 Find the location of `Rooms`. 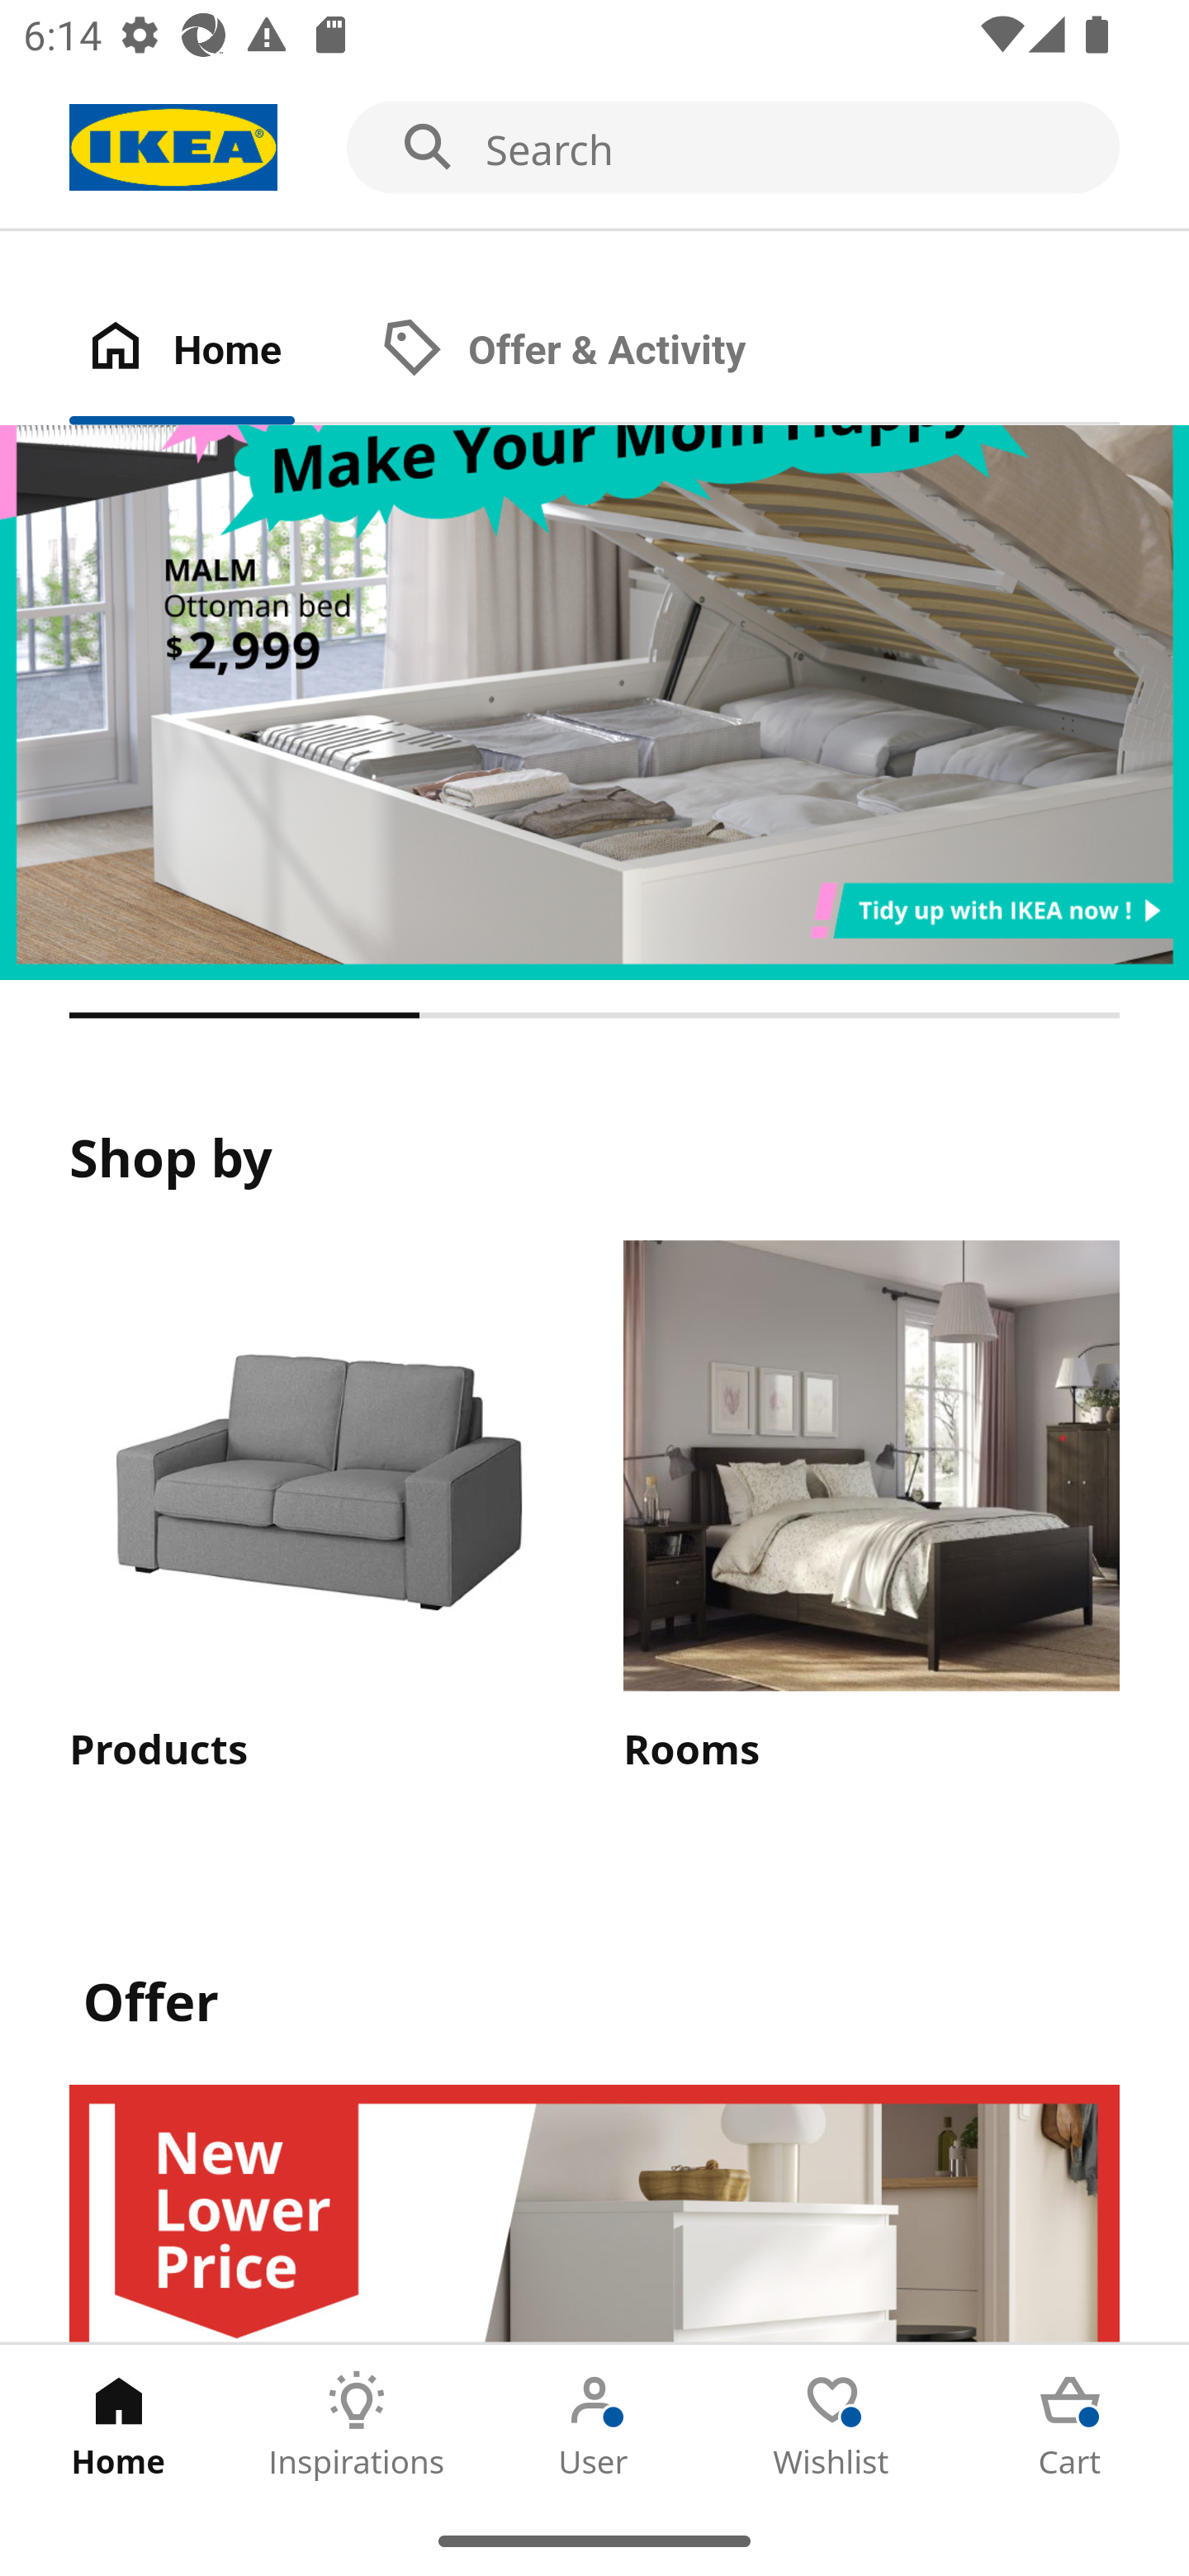

Rooms is located at coordinates (871, 1508).